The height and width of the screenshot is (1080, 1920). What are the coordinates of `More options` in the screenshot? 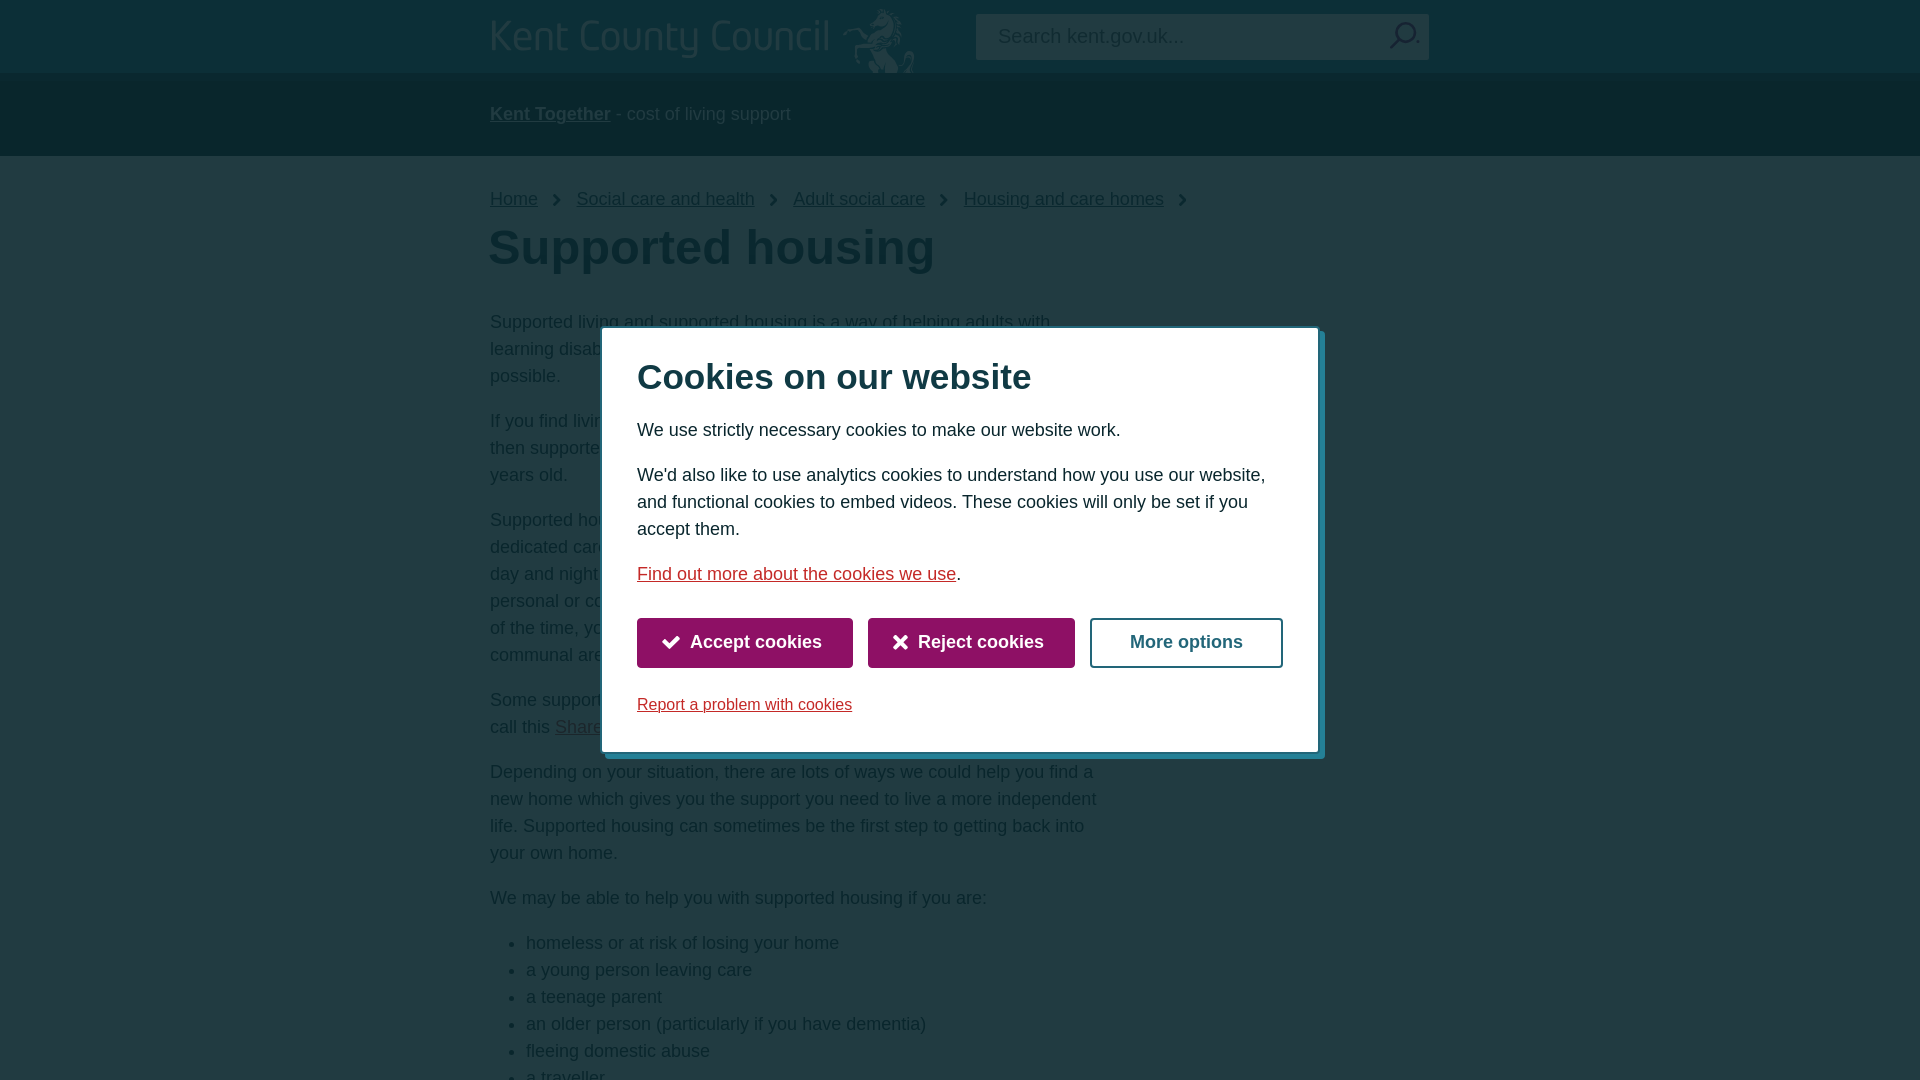 It's located at (1186, 642).